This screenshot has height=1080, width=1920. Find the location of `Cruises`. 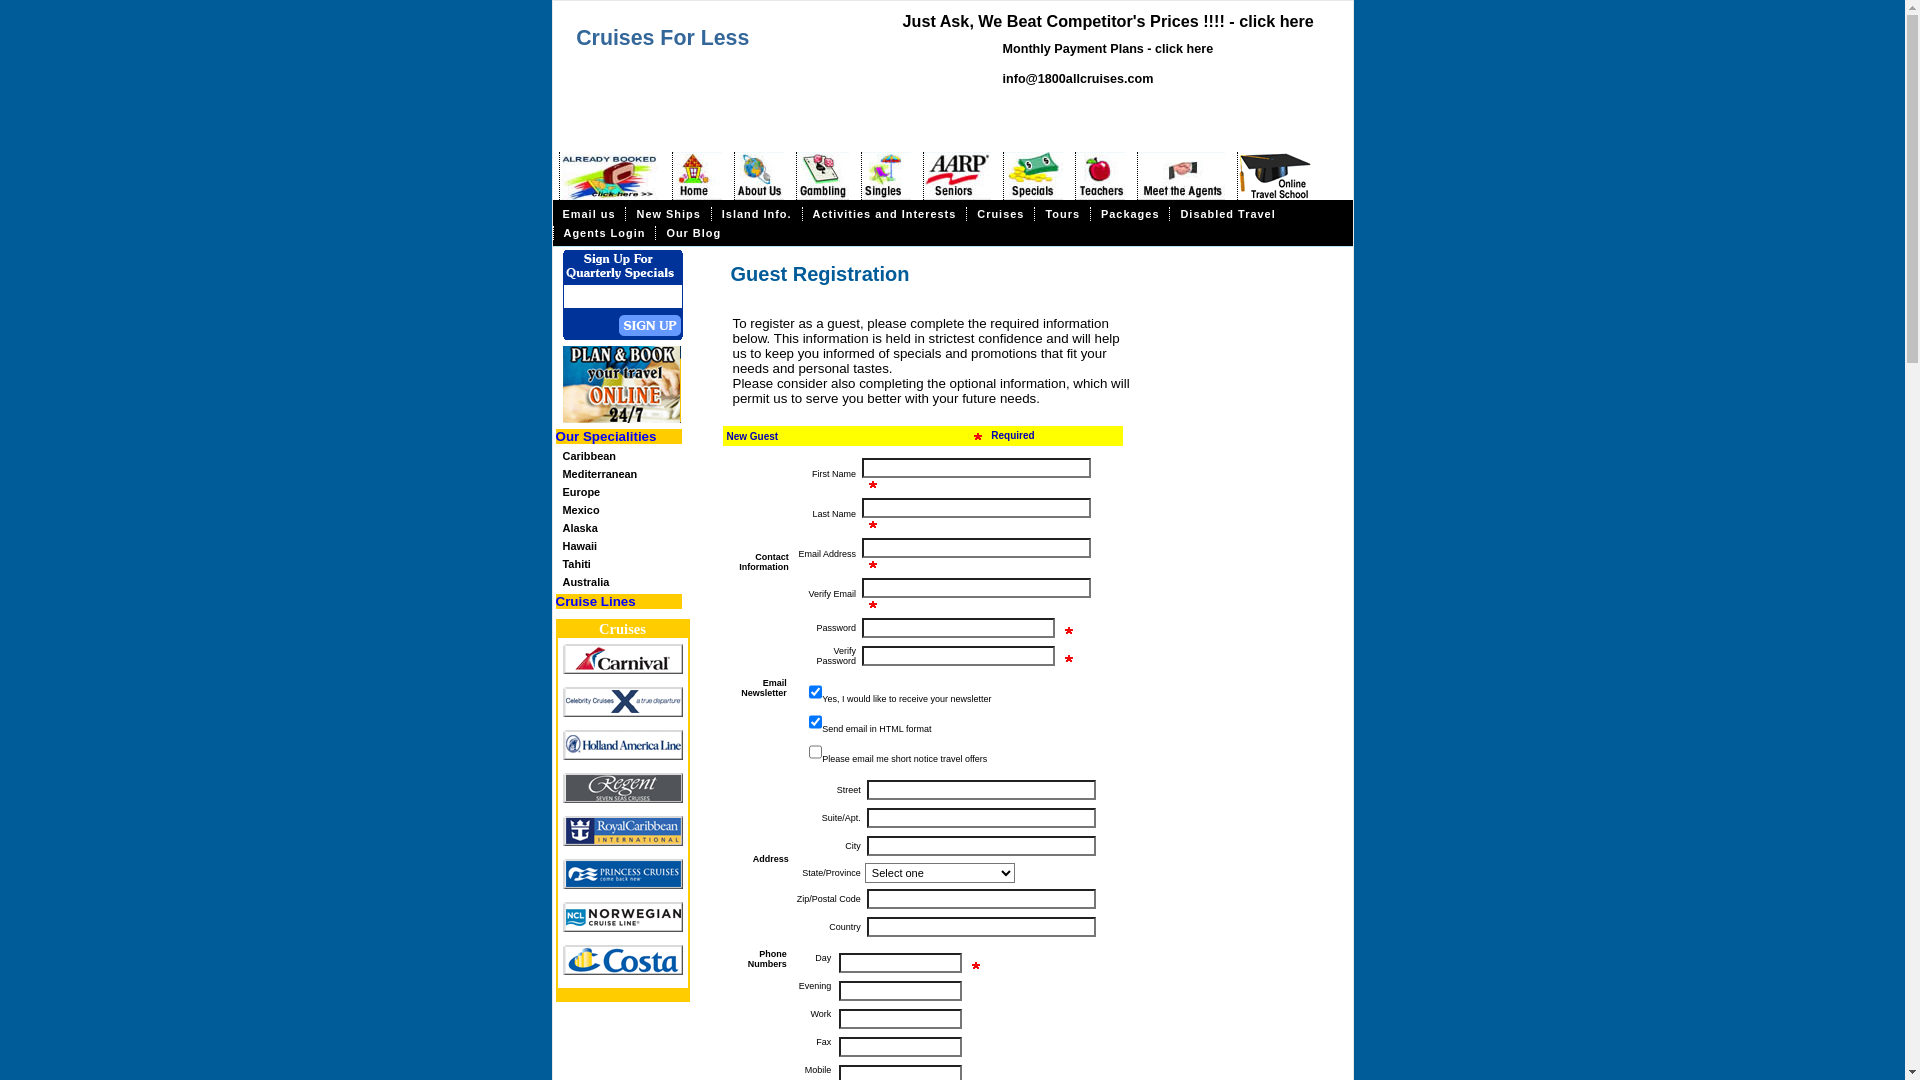

Cruises is located at coordinates (622, 629).